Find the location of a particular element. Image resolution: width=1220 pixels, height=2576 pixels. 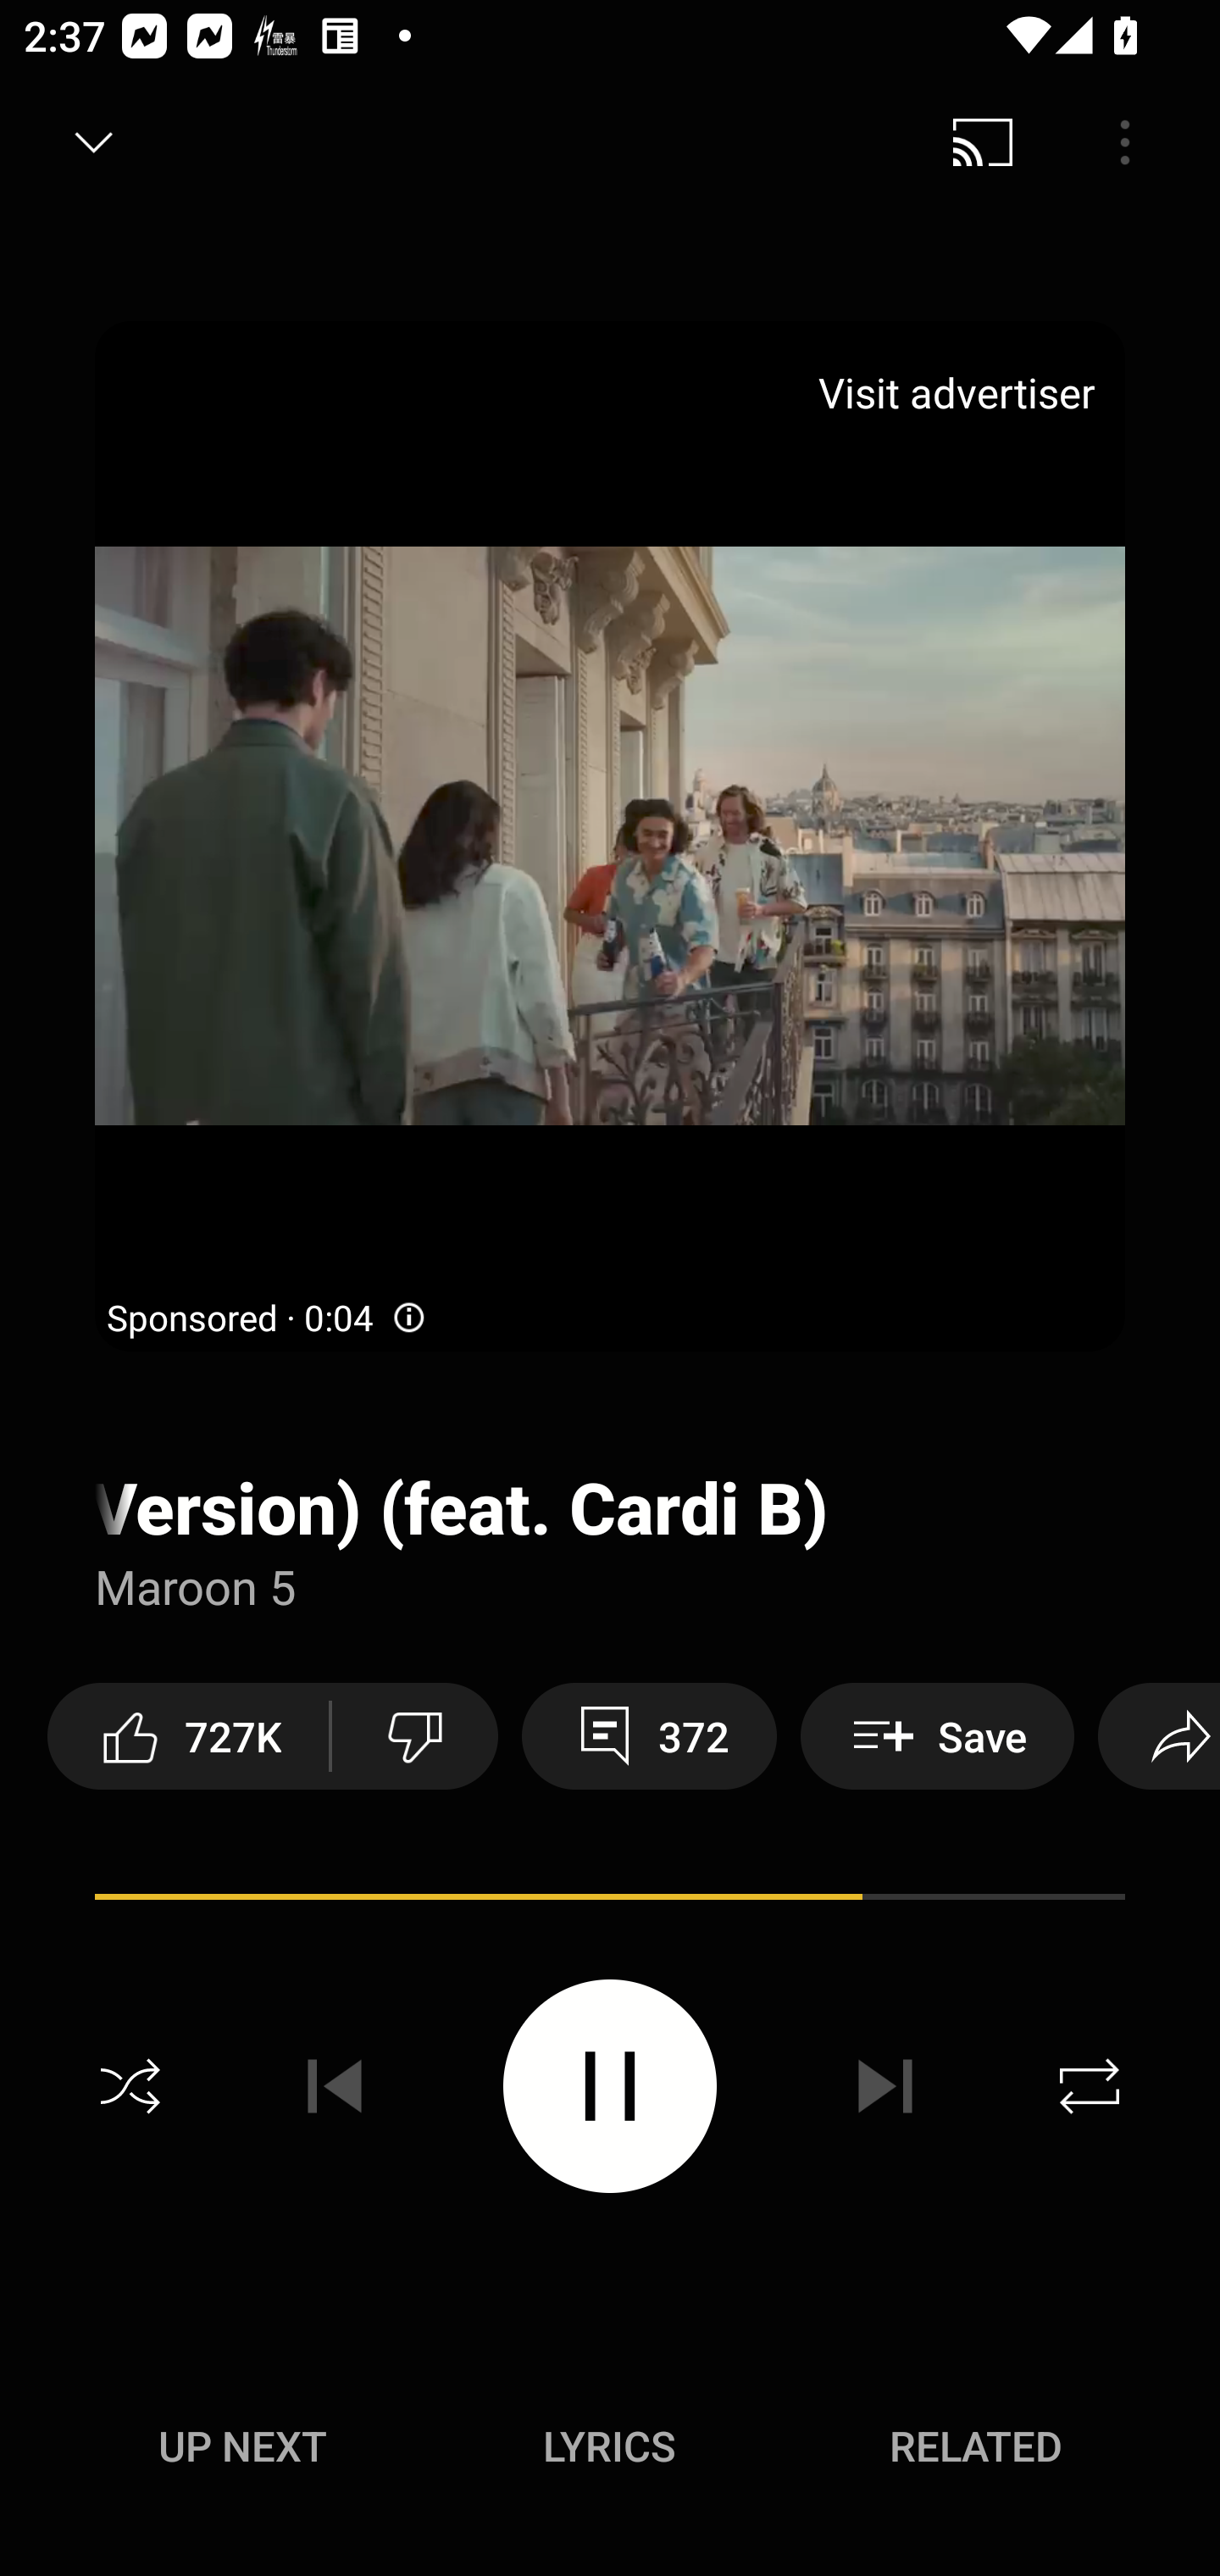

Save Save to playlist is located at coordinates (937, 1735).